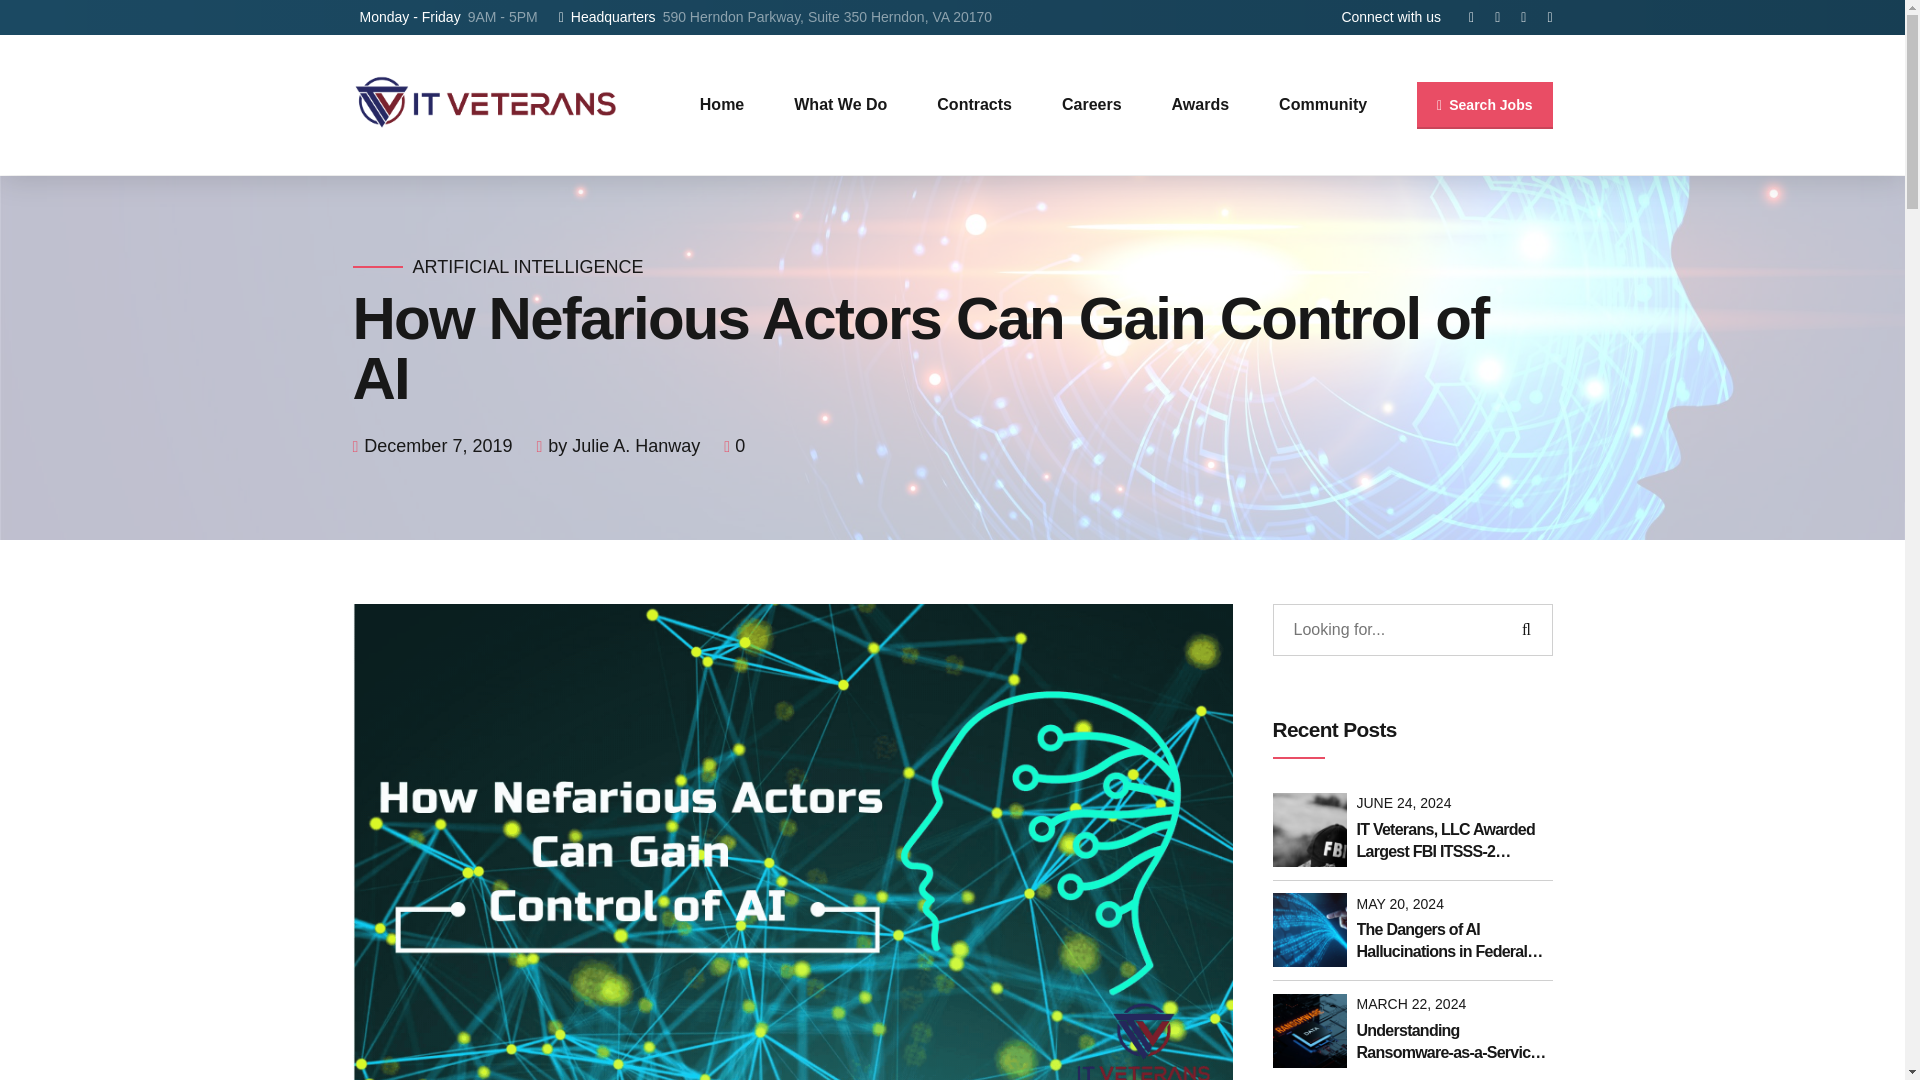  What do you see at coordinates (1484, 105) in the screenshot?
I see `Search Jobs` at bounding box center [1484, 105].